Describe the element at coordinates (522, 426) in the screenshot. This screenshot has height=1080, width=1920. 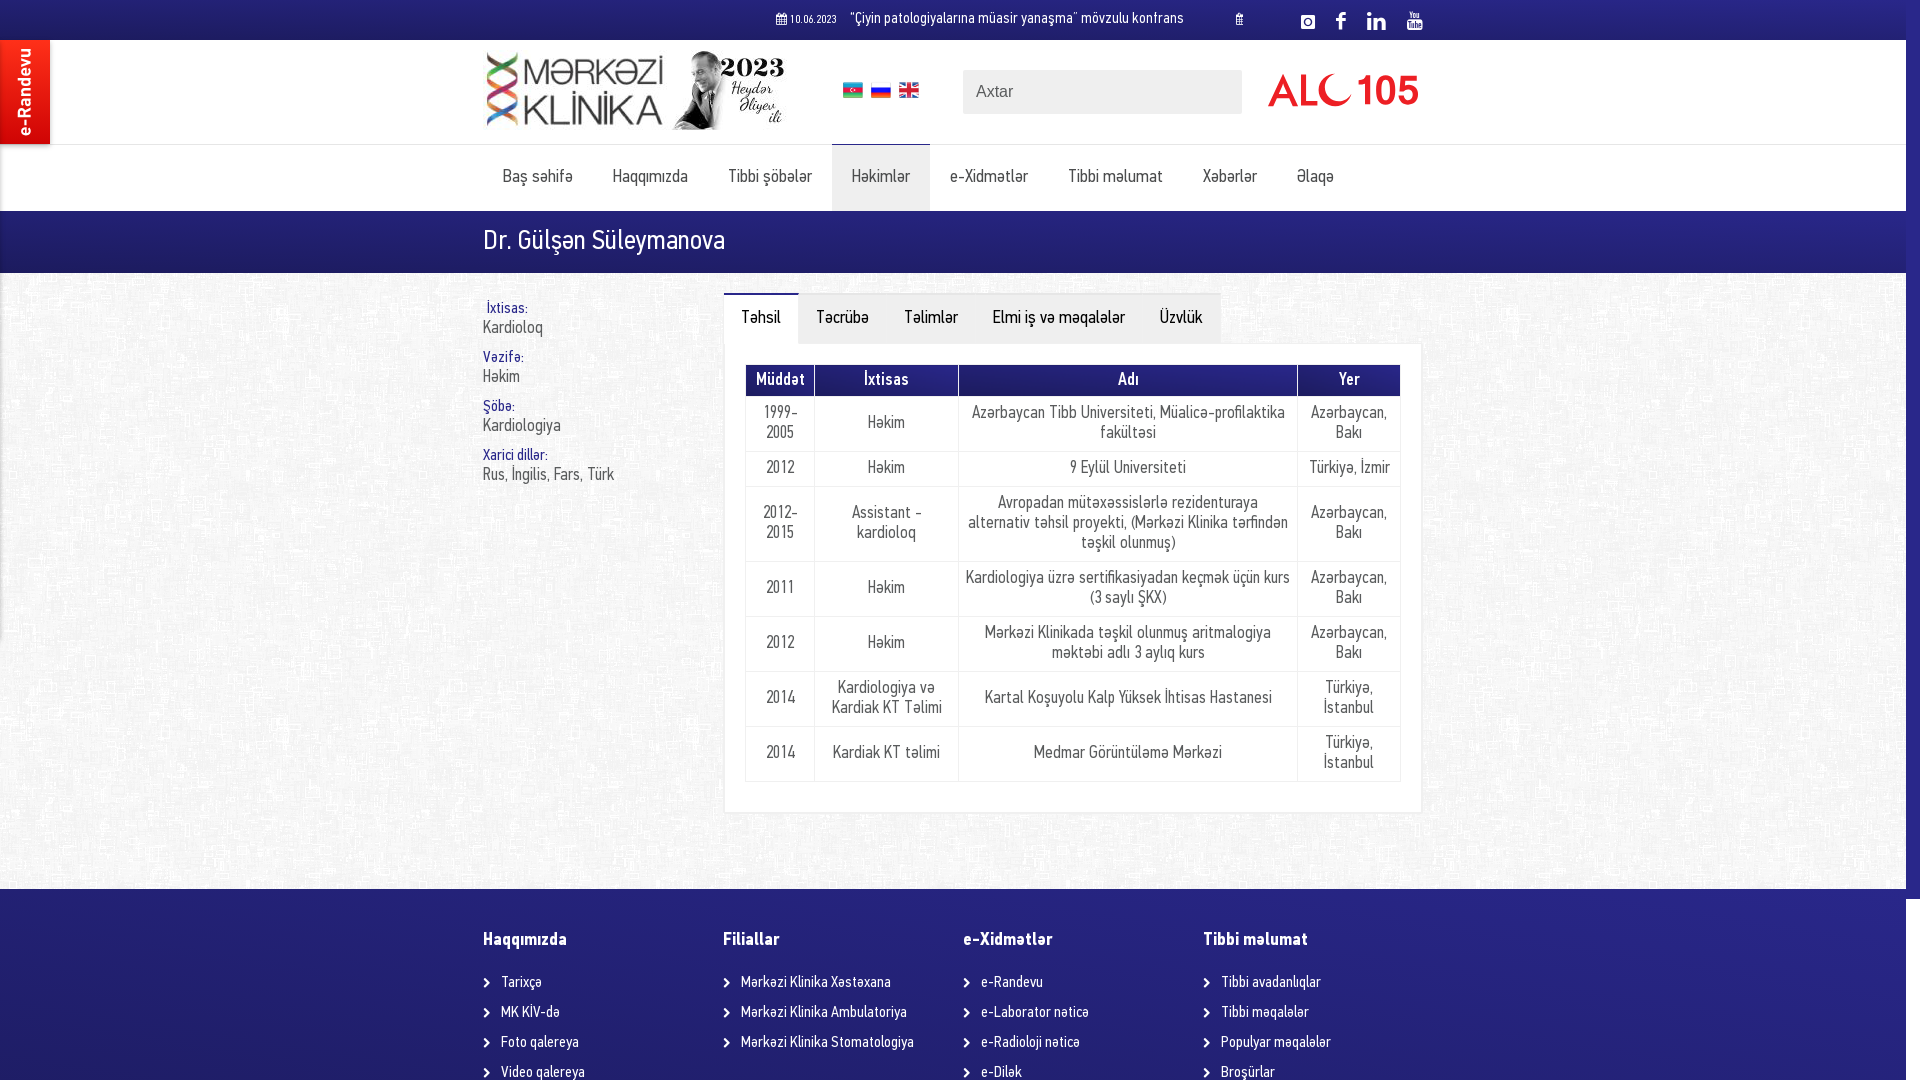
I see `Kardiologiya` at that location.